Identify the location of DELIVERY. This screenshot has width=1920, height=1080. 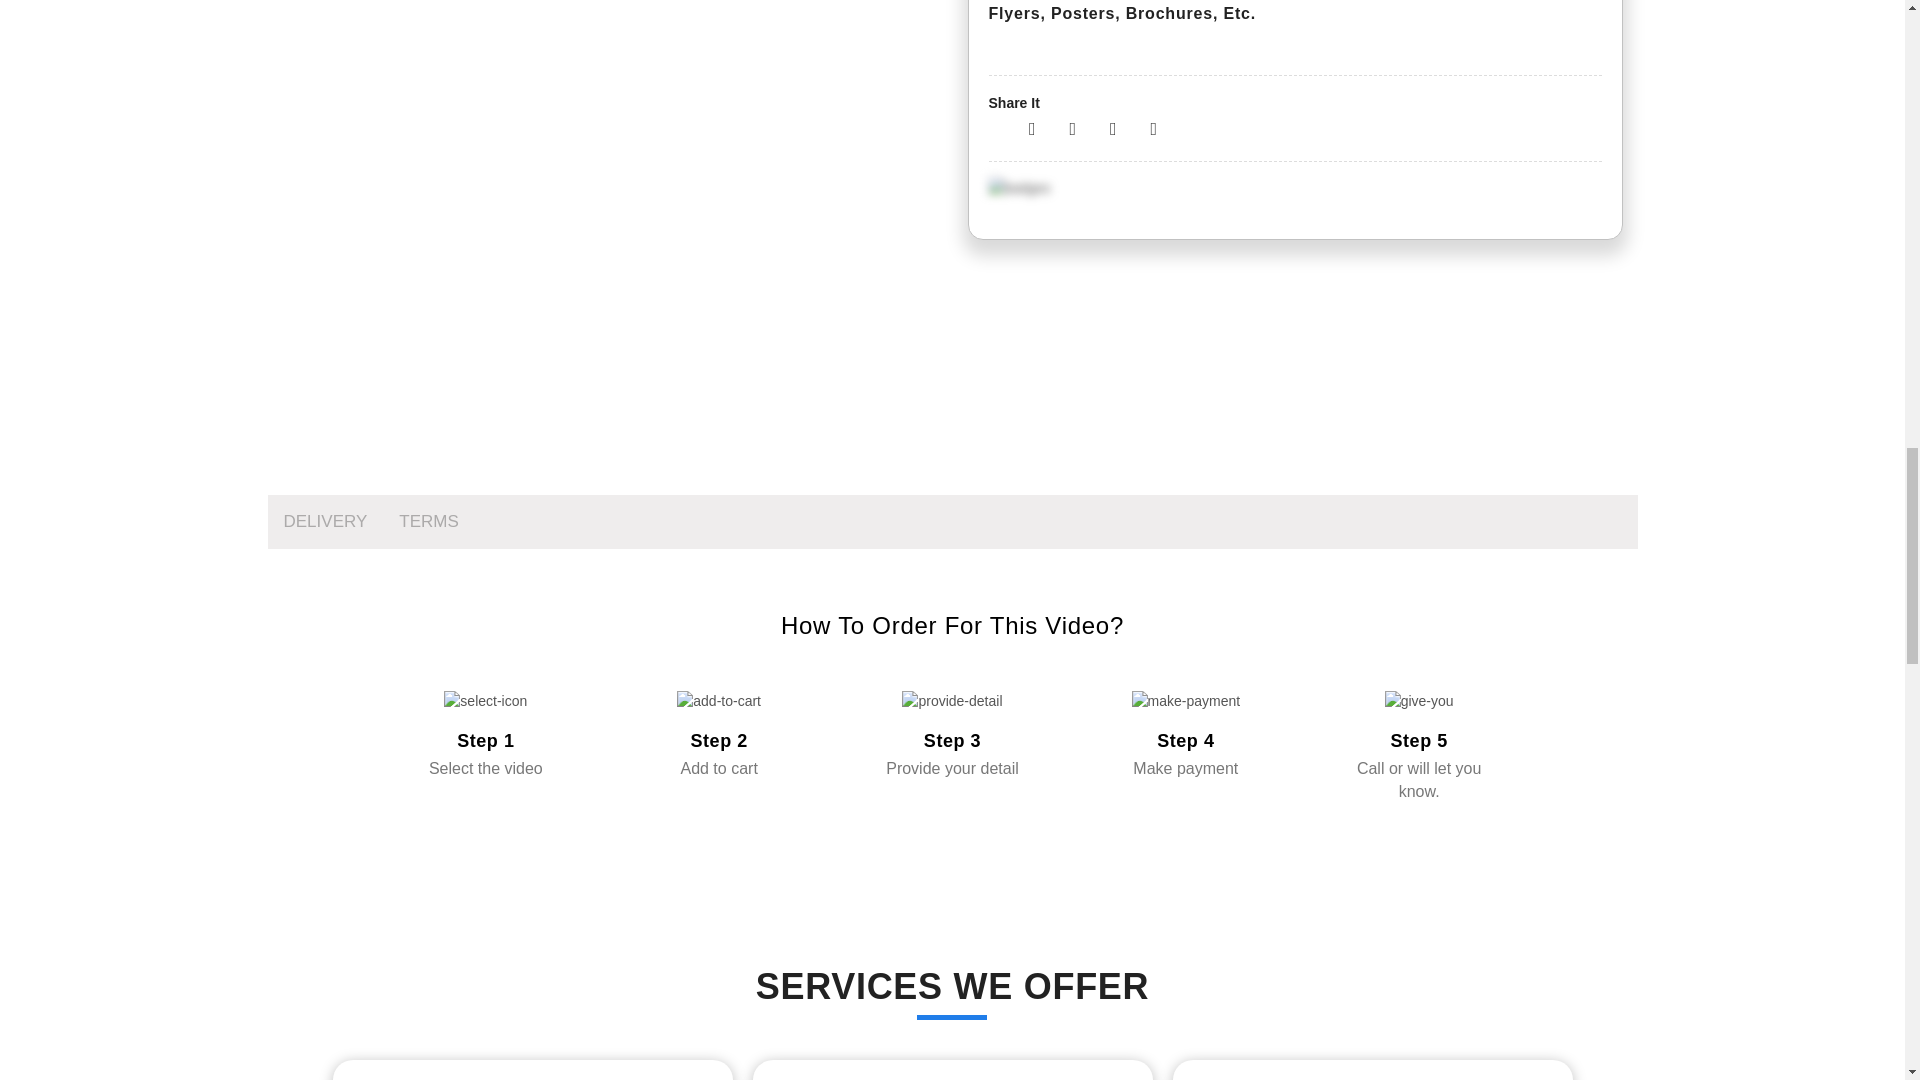
(326, 521).